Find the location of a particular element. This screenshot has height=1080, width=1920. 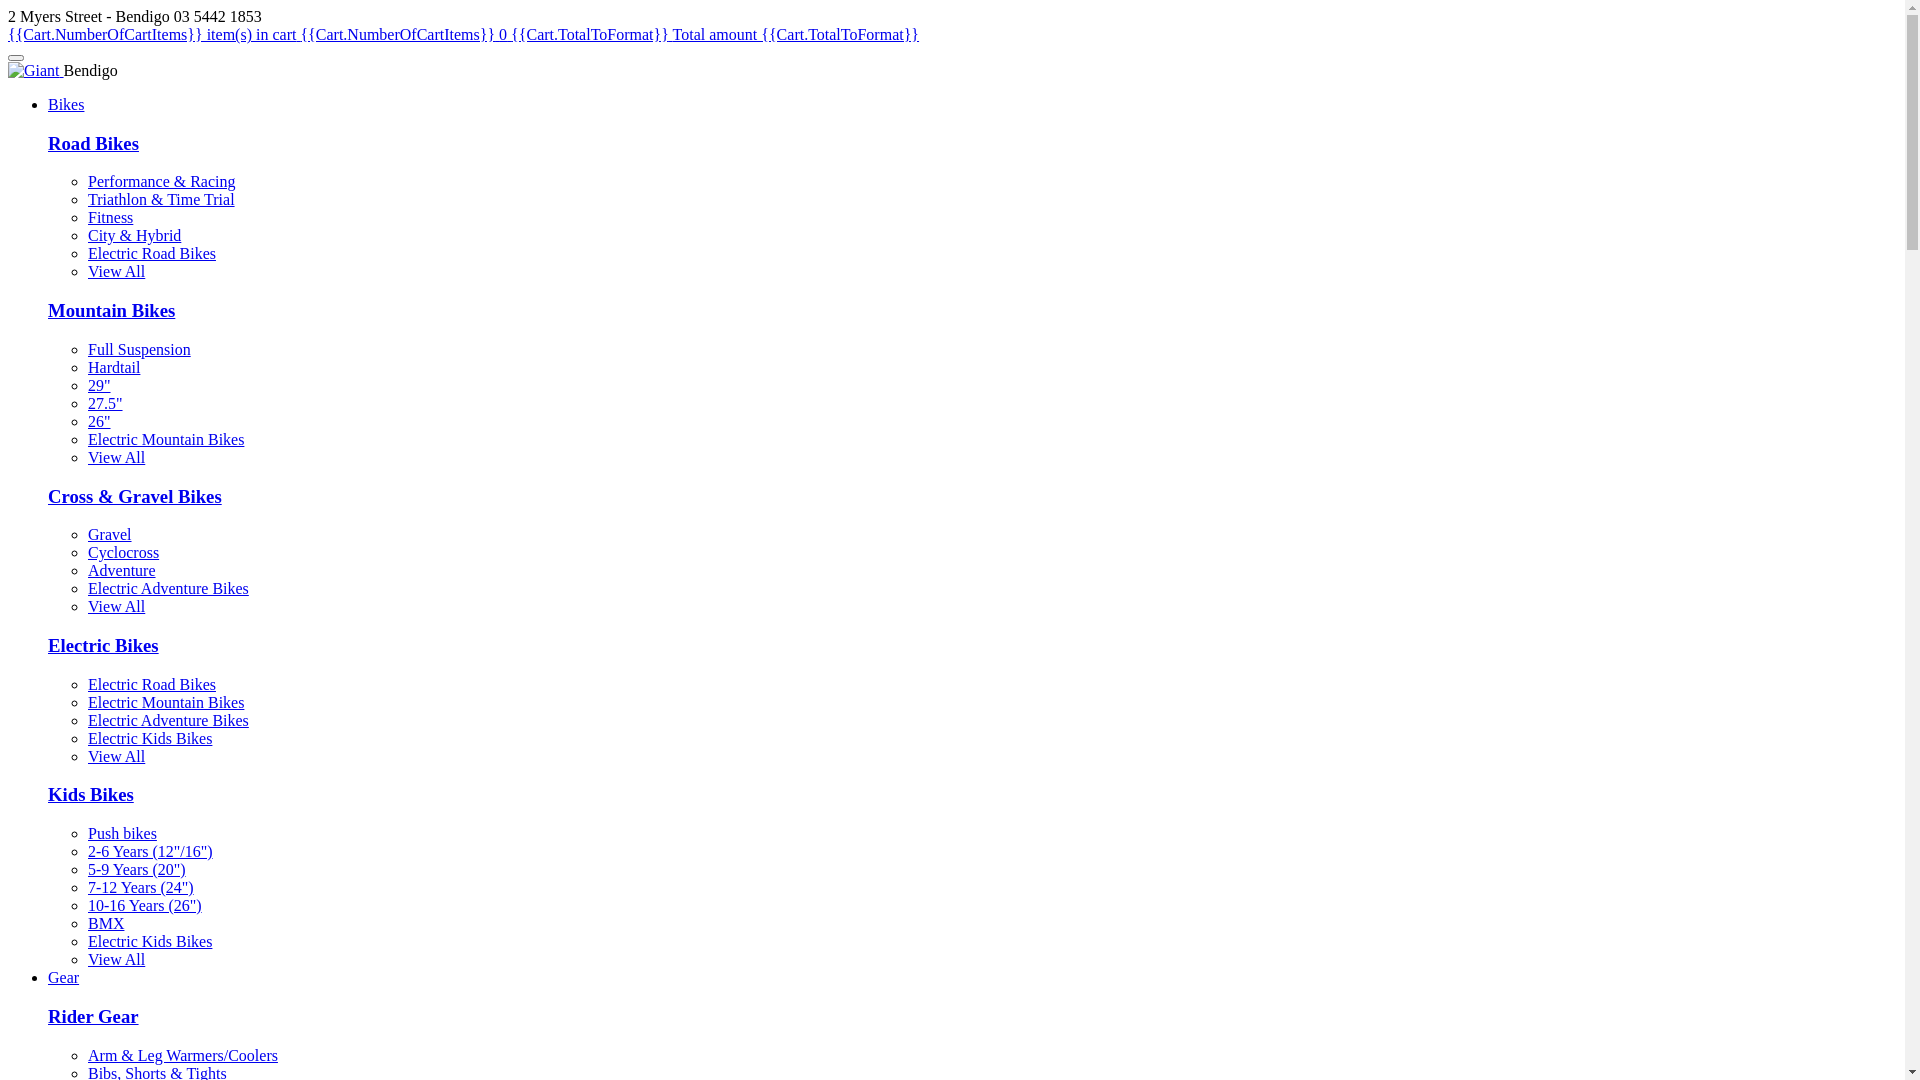

Mountain Bikes is located at coordinates (112, 310).